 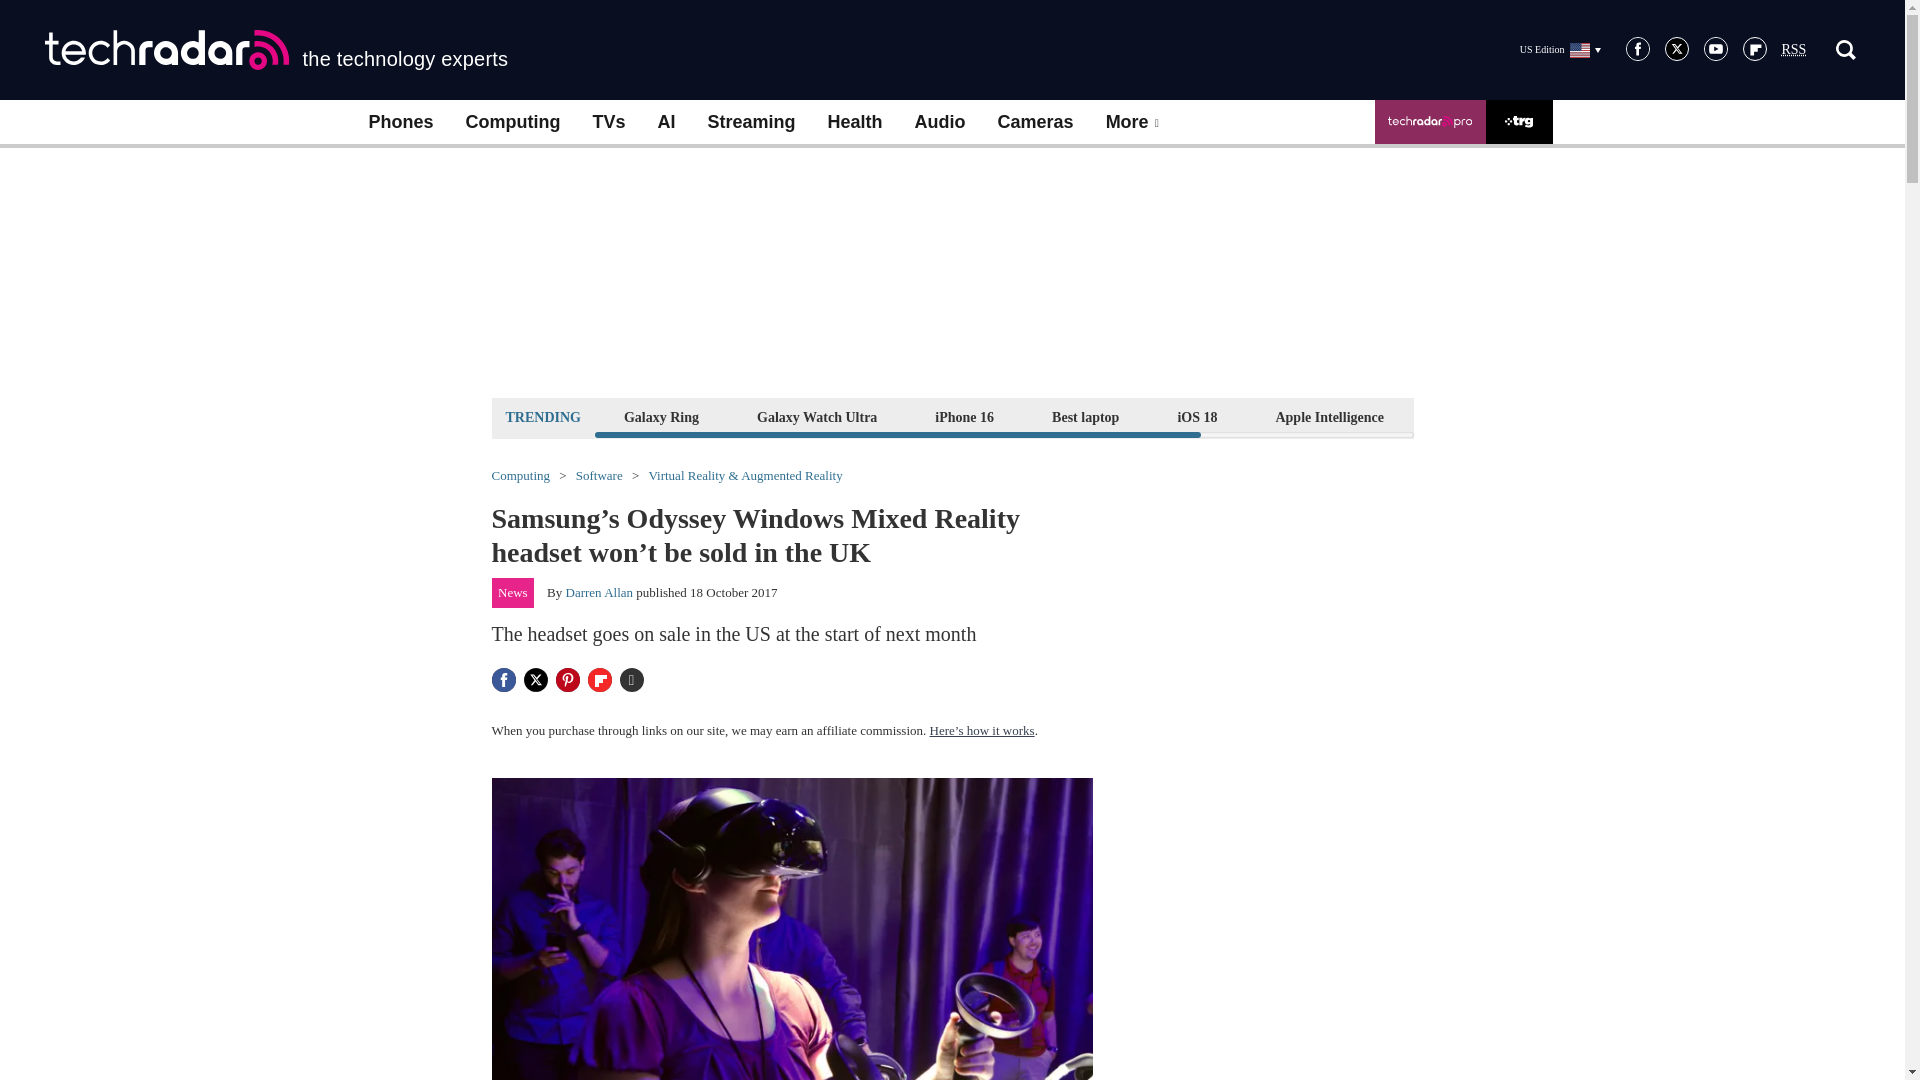 What do you see at coordinates (513, 122) in the screenshot?
I see `Computing` at bounding box center [513, 122].